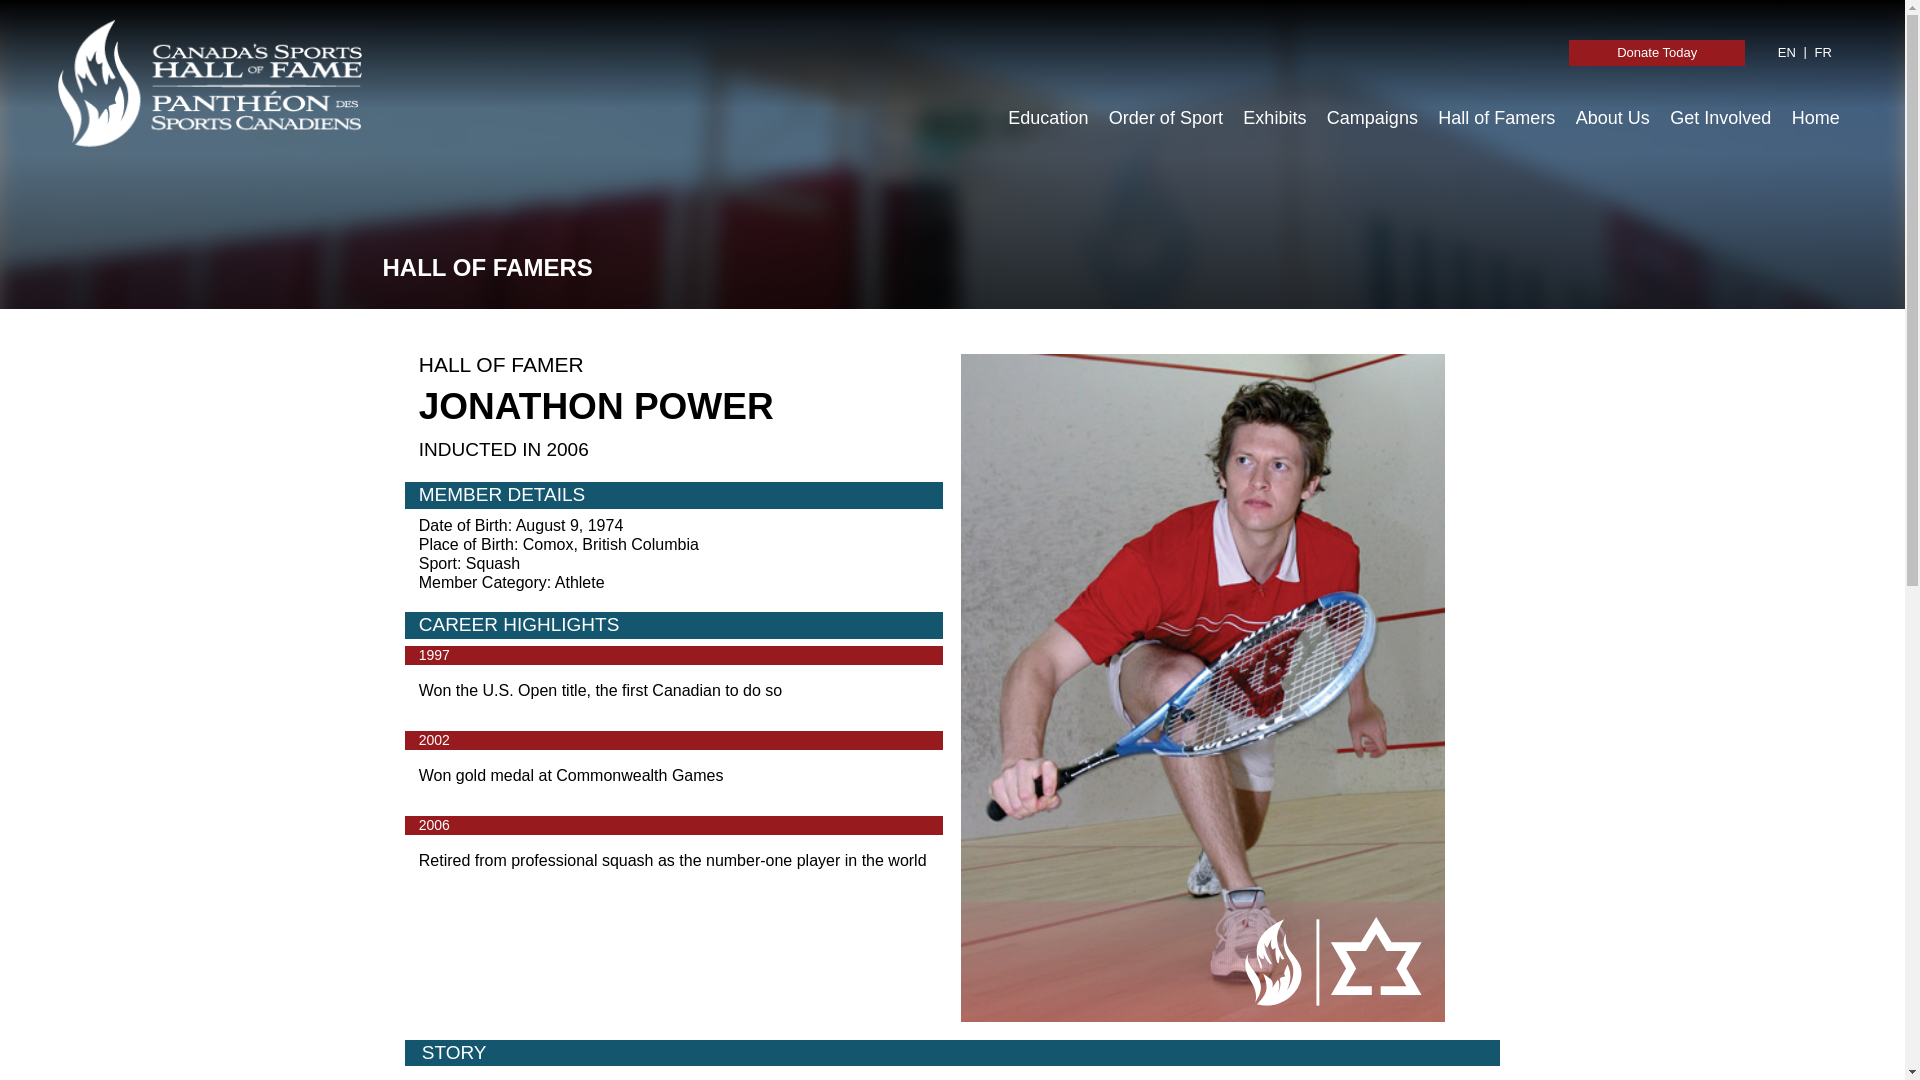 The height and width of the screenshot is (1080, 1920). Describe the element at coordinates (1720, 118) in the screenshot. I see `Get Involved` at that location.